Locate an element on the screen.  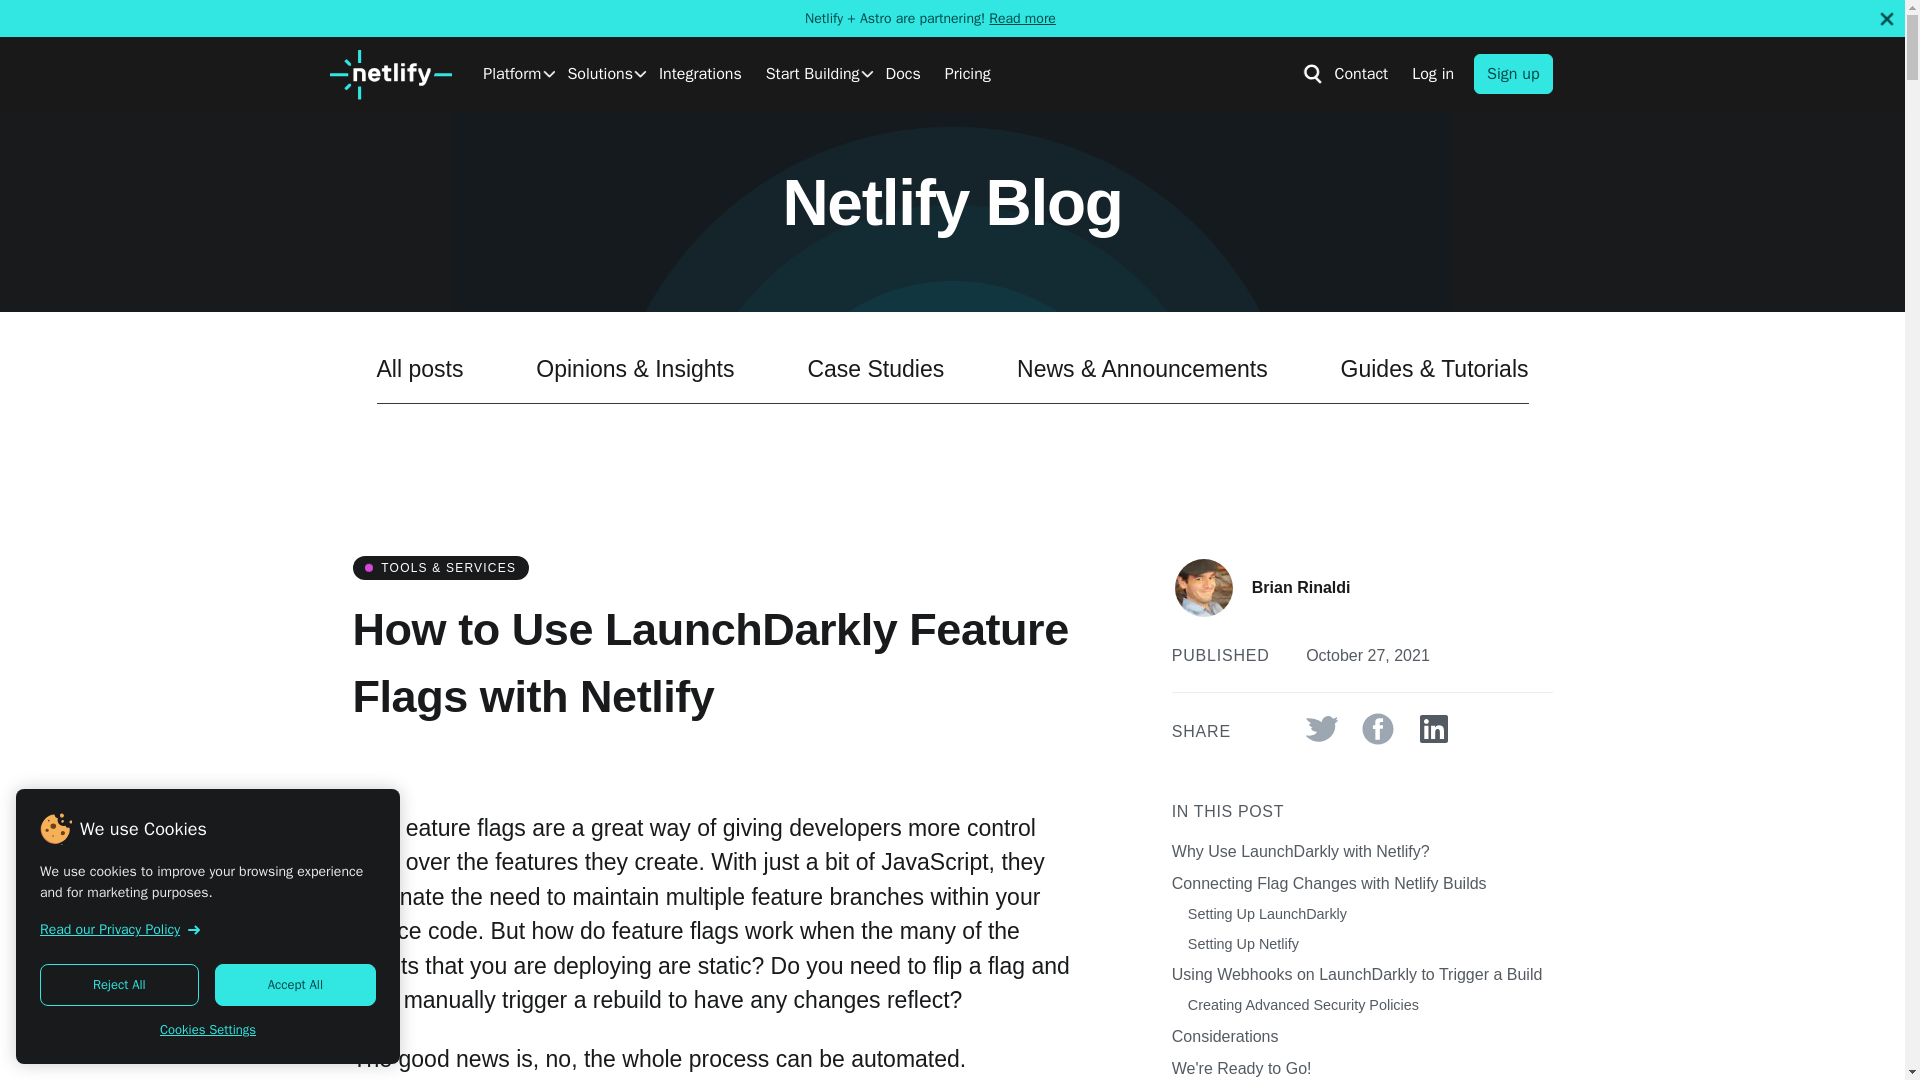
Close announcement bar is located at coordinates (1886, 18).